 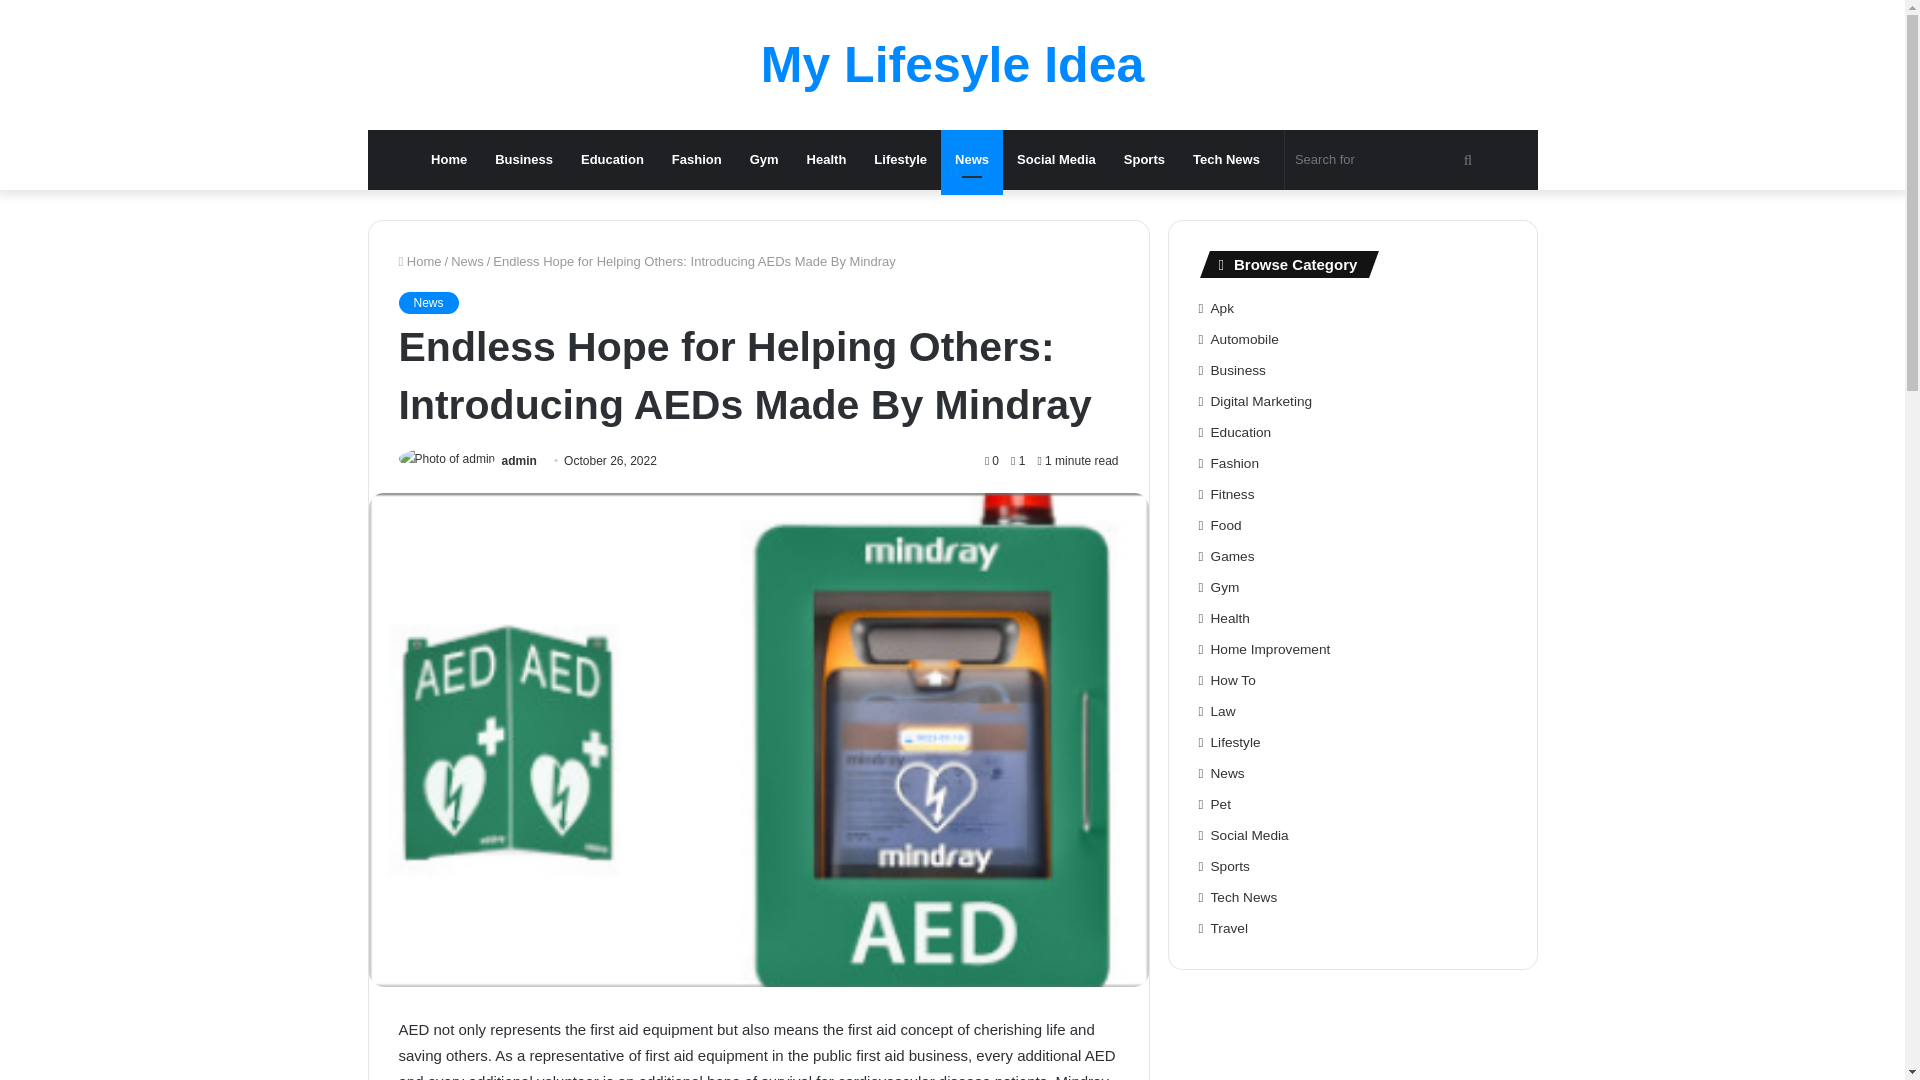 I want to click on Lifestyle, so click(x=900, y=160).